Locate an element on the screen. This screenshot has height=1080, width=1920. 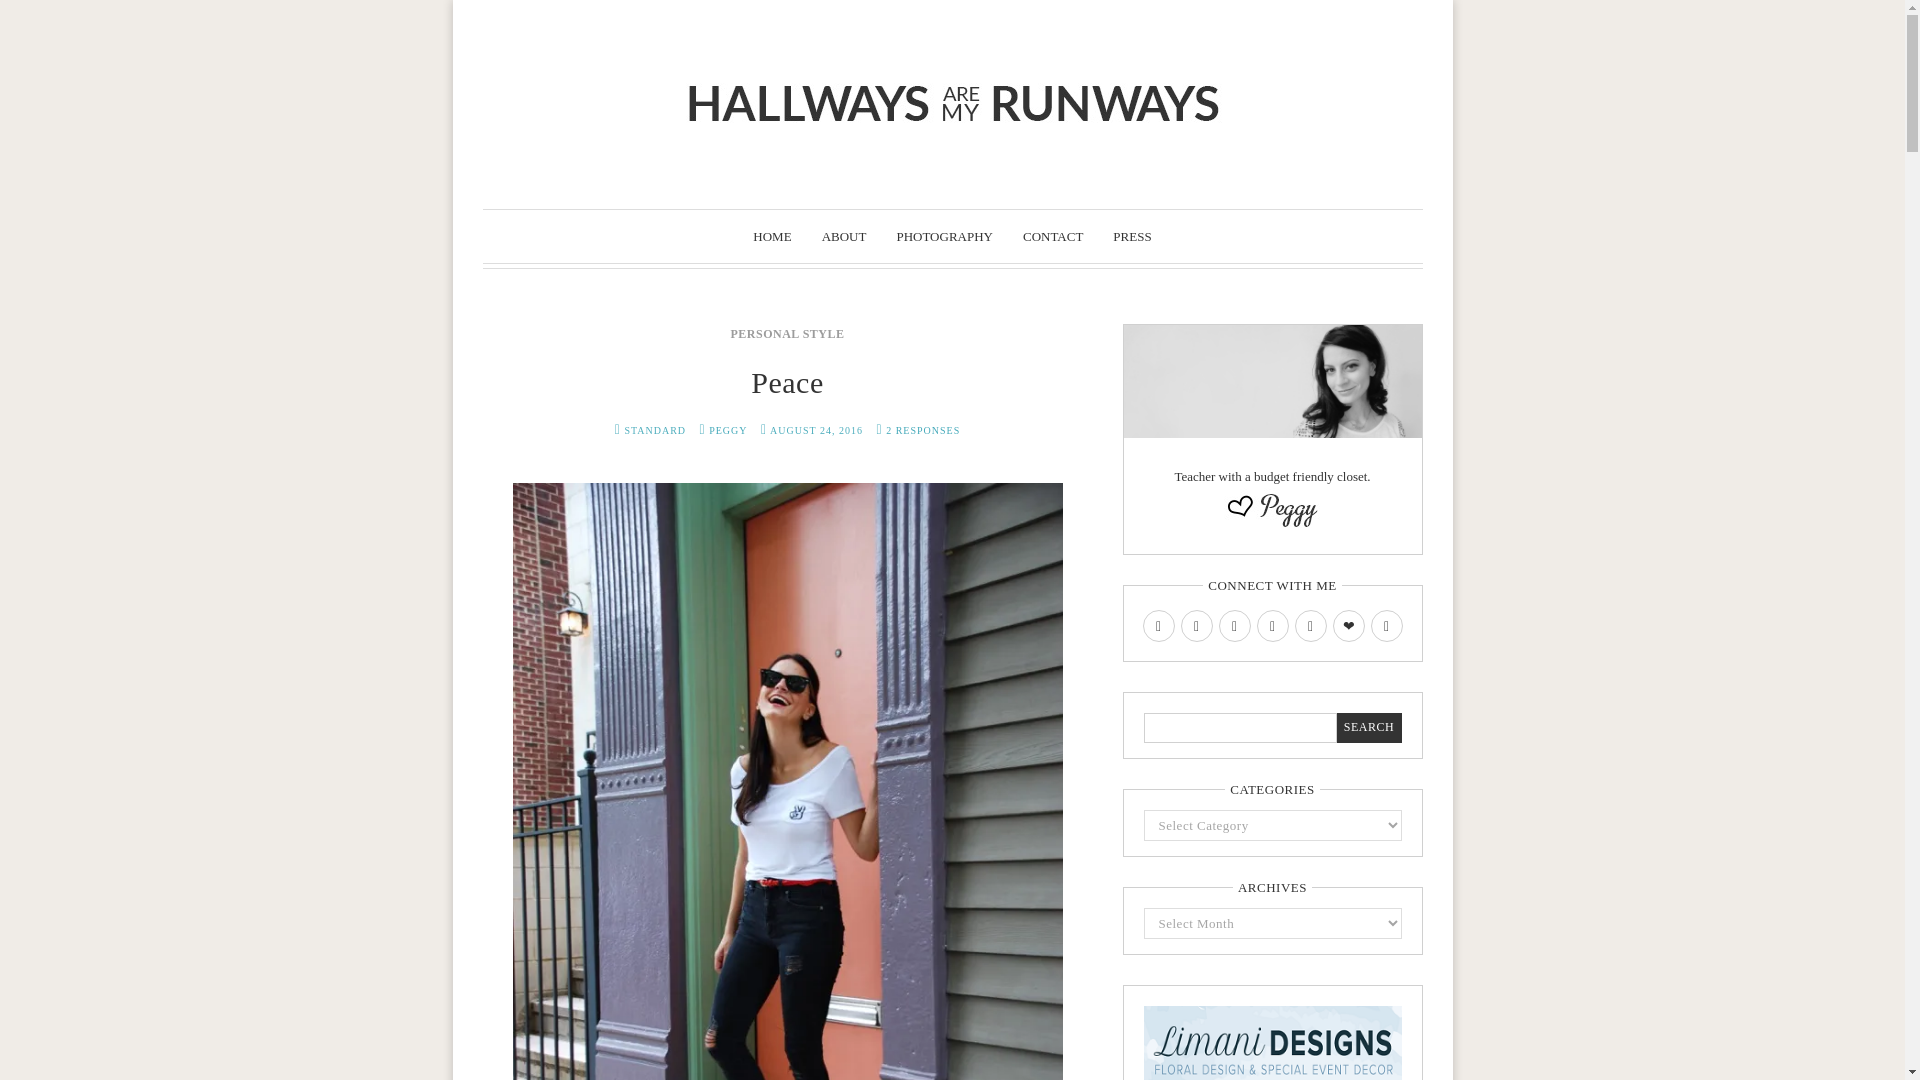
Posts by Peggy is located at coordinates (727, 430).